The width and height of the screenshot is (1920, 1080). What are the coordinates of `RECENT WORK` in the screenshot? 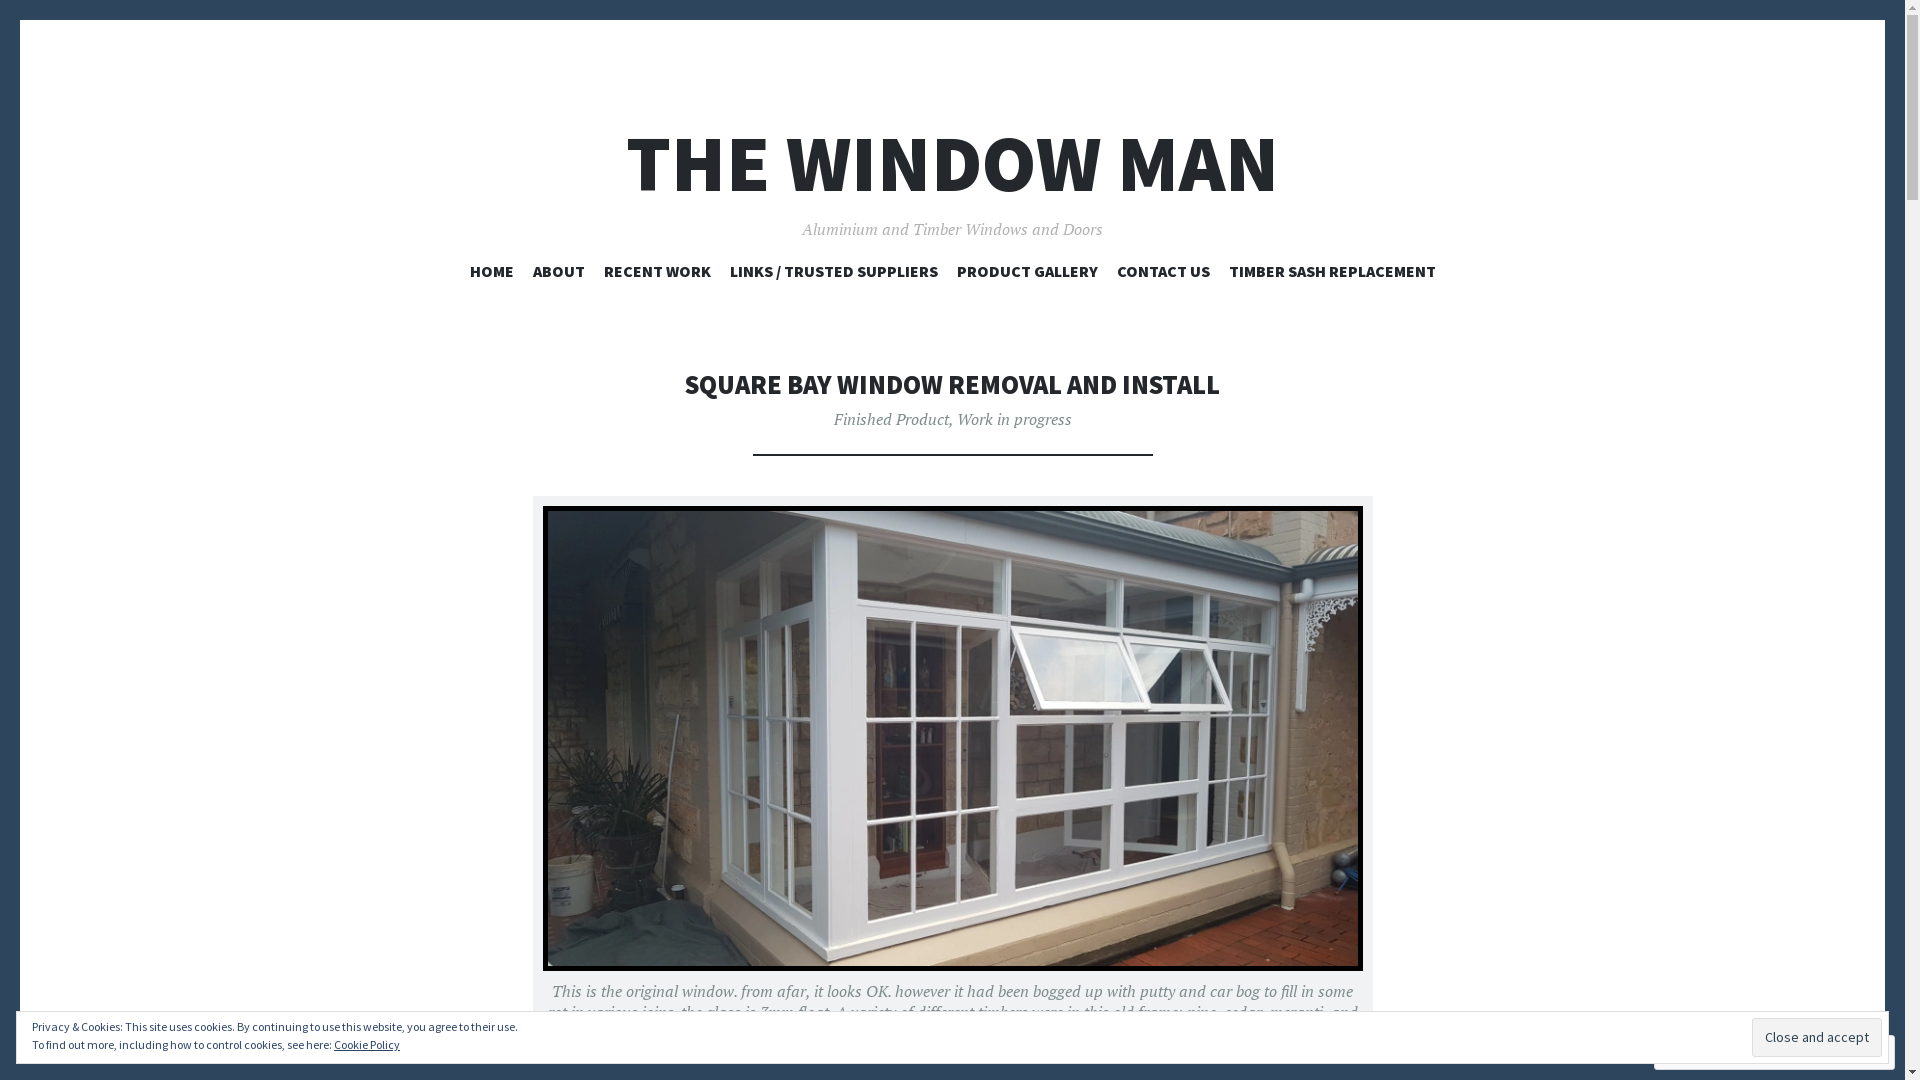 It's located at (658, 275).